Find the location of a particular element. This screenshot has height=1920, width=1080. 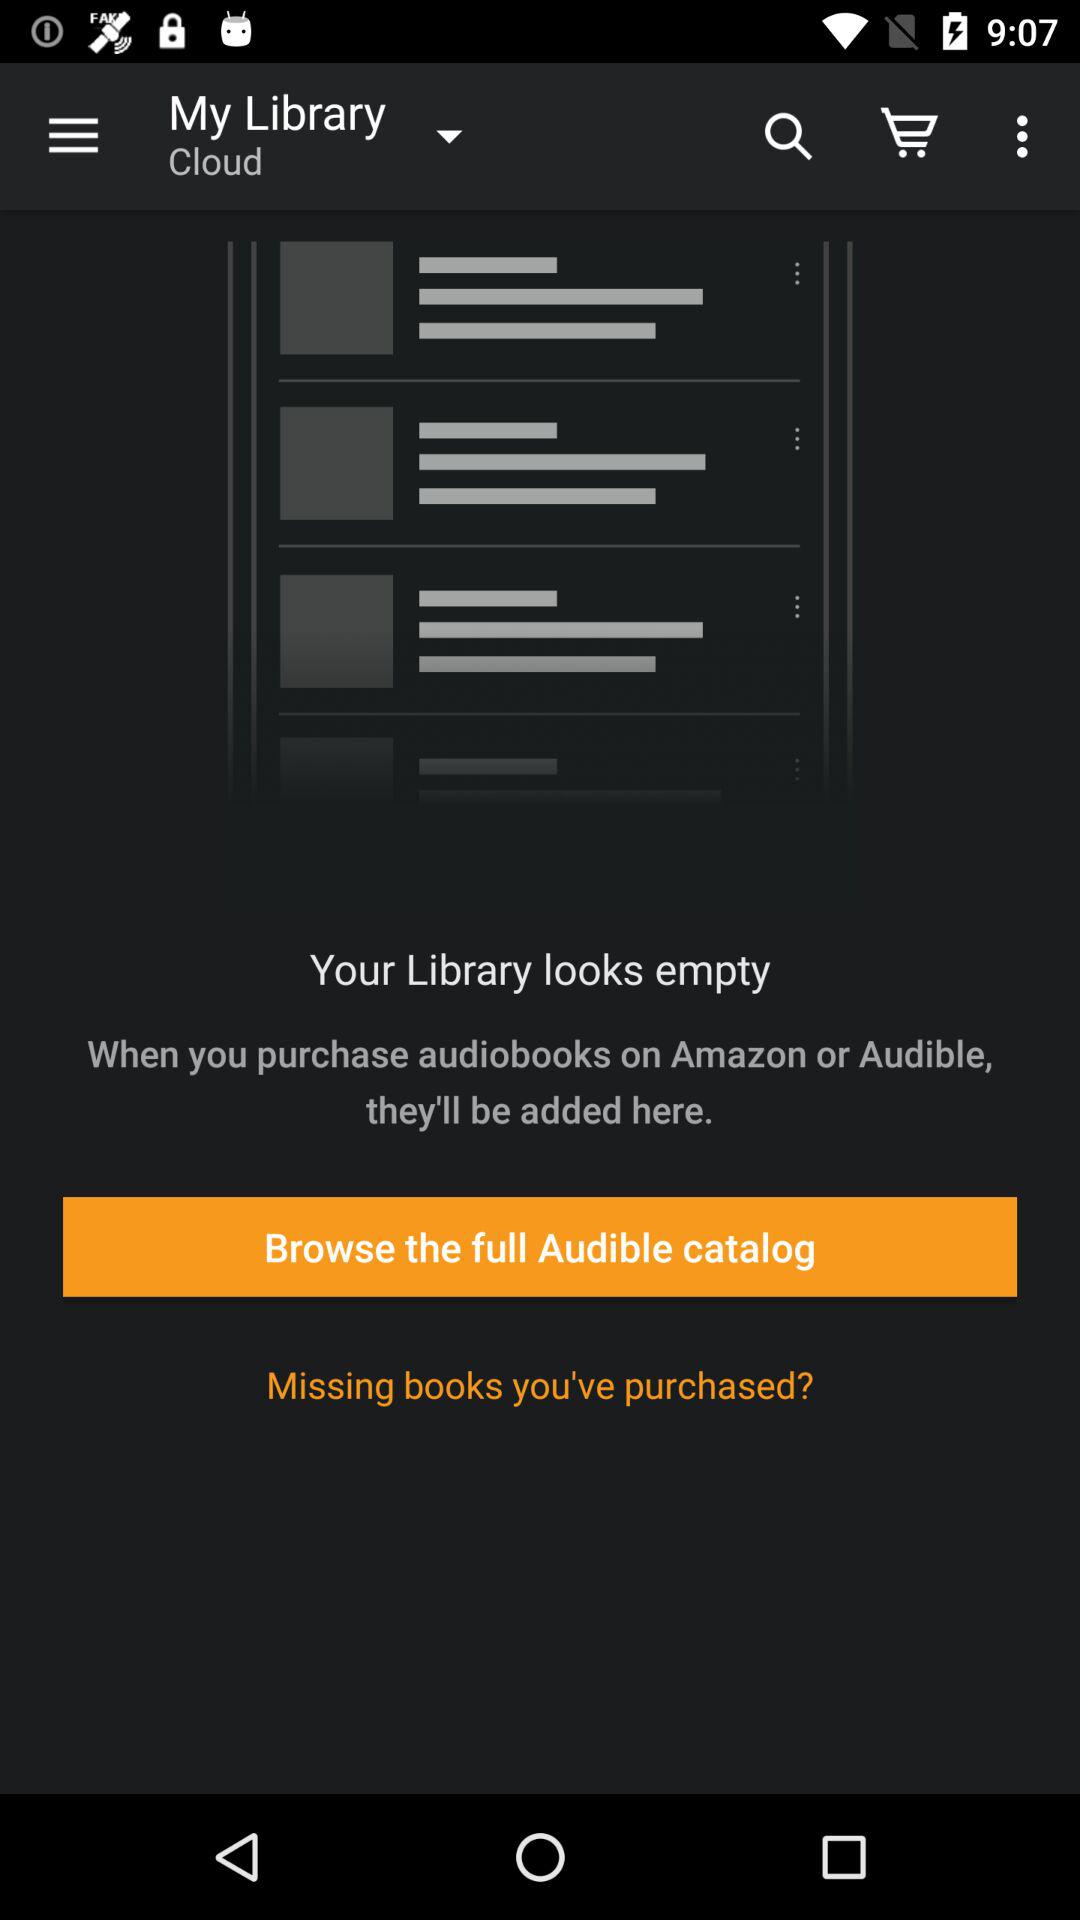

launch icon next to the my library is located at coordinates (786, 136).